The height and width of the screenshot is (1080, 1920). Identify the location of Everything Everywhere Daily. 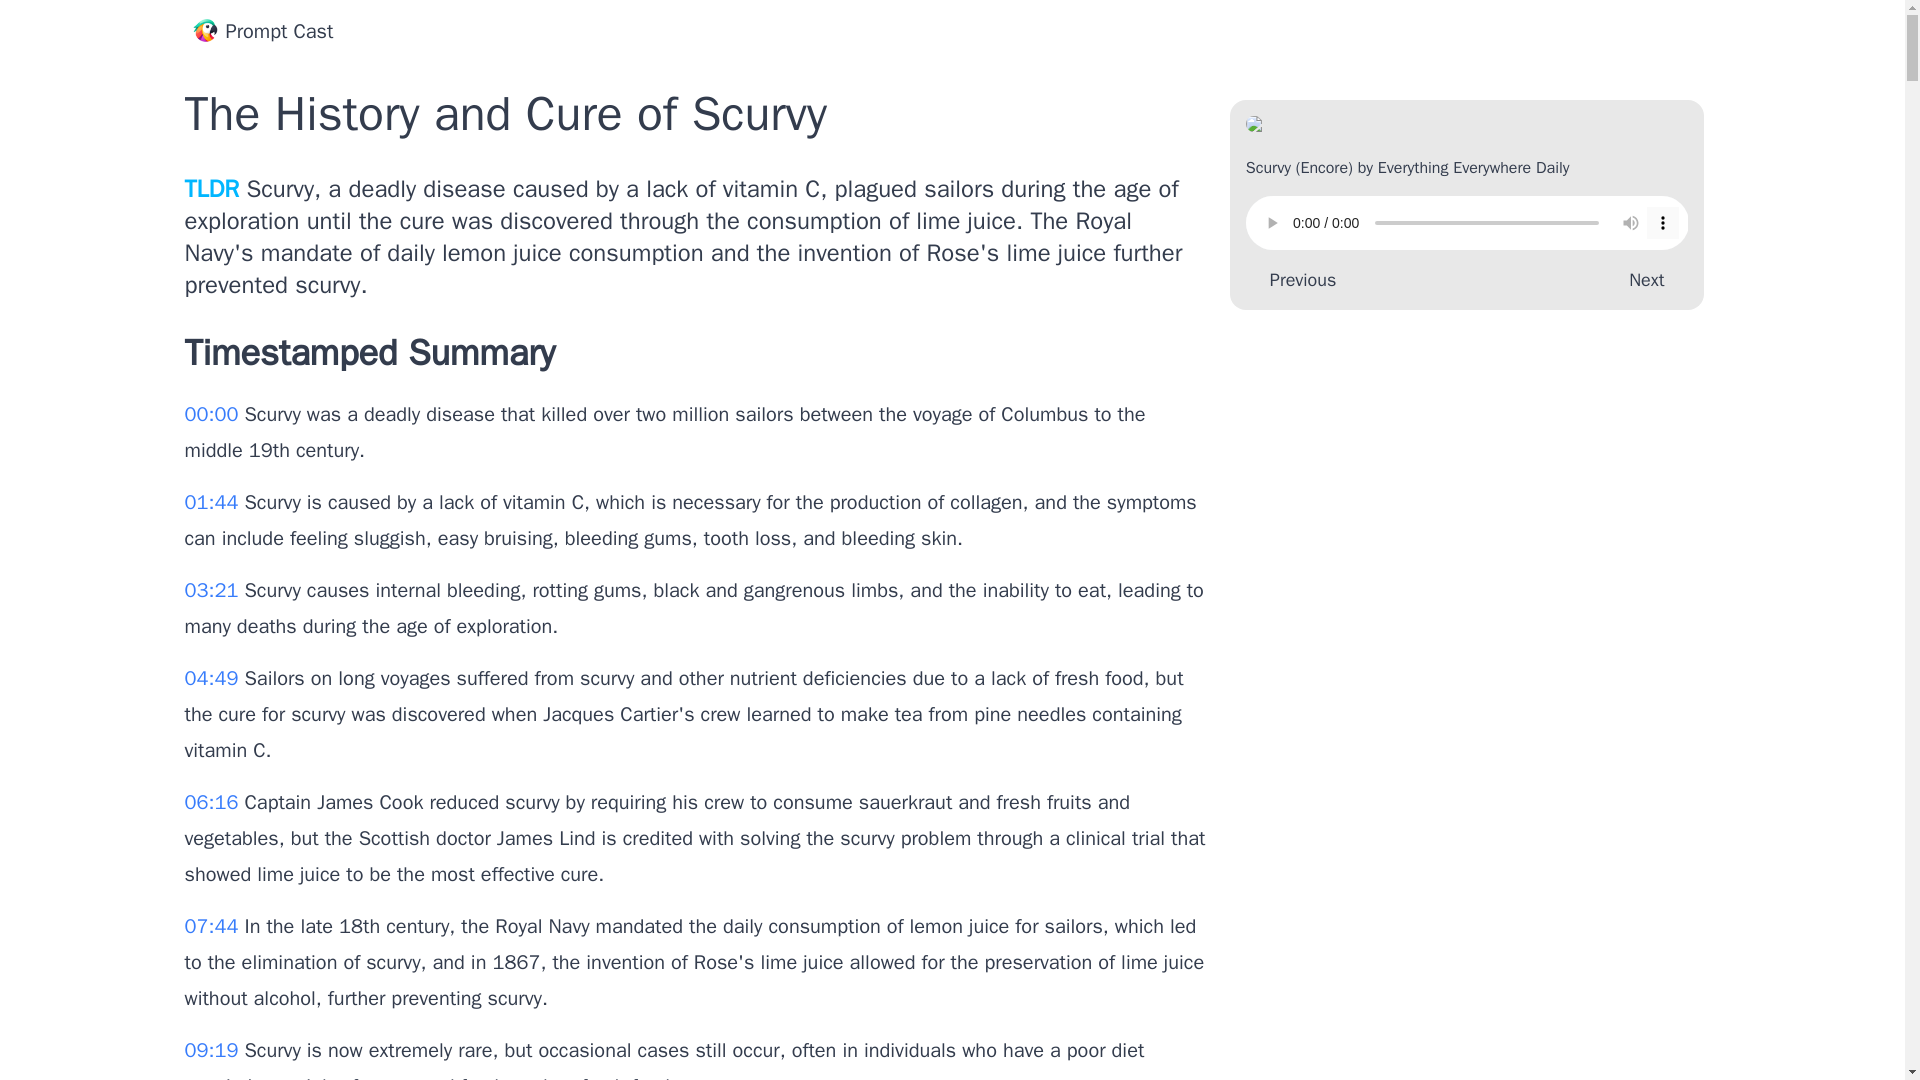
(1474, 168).